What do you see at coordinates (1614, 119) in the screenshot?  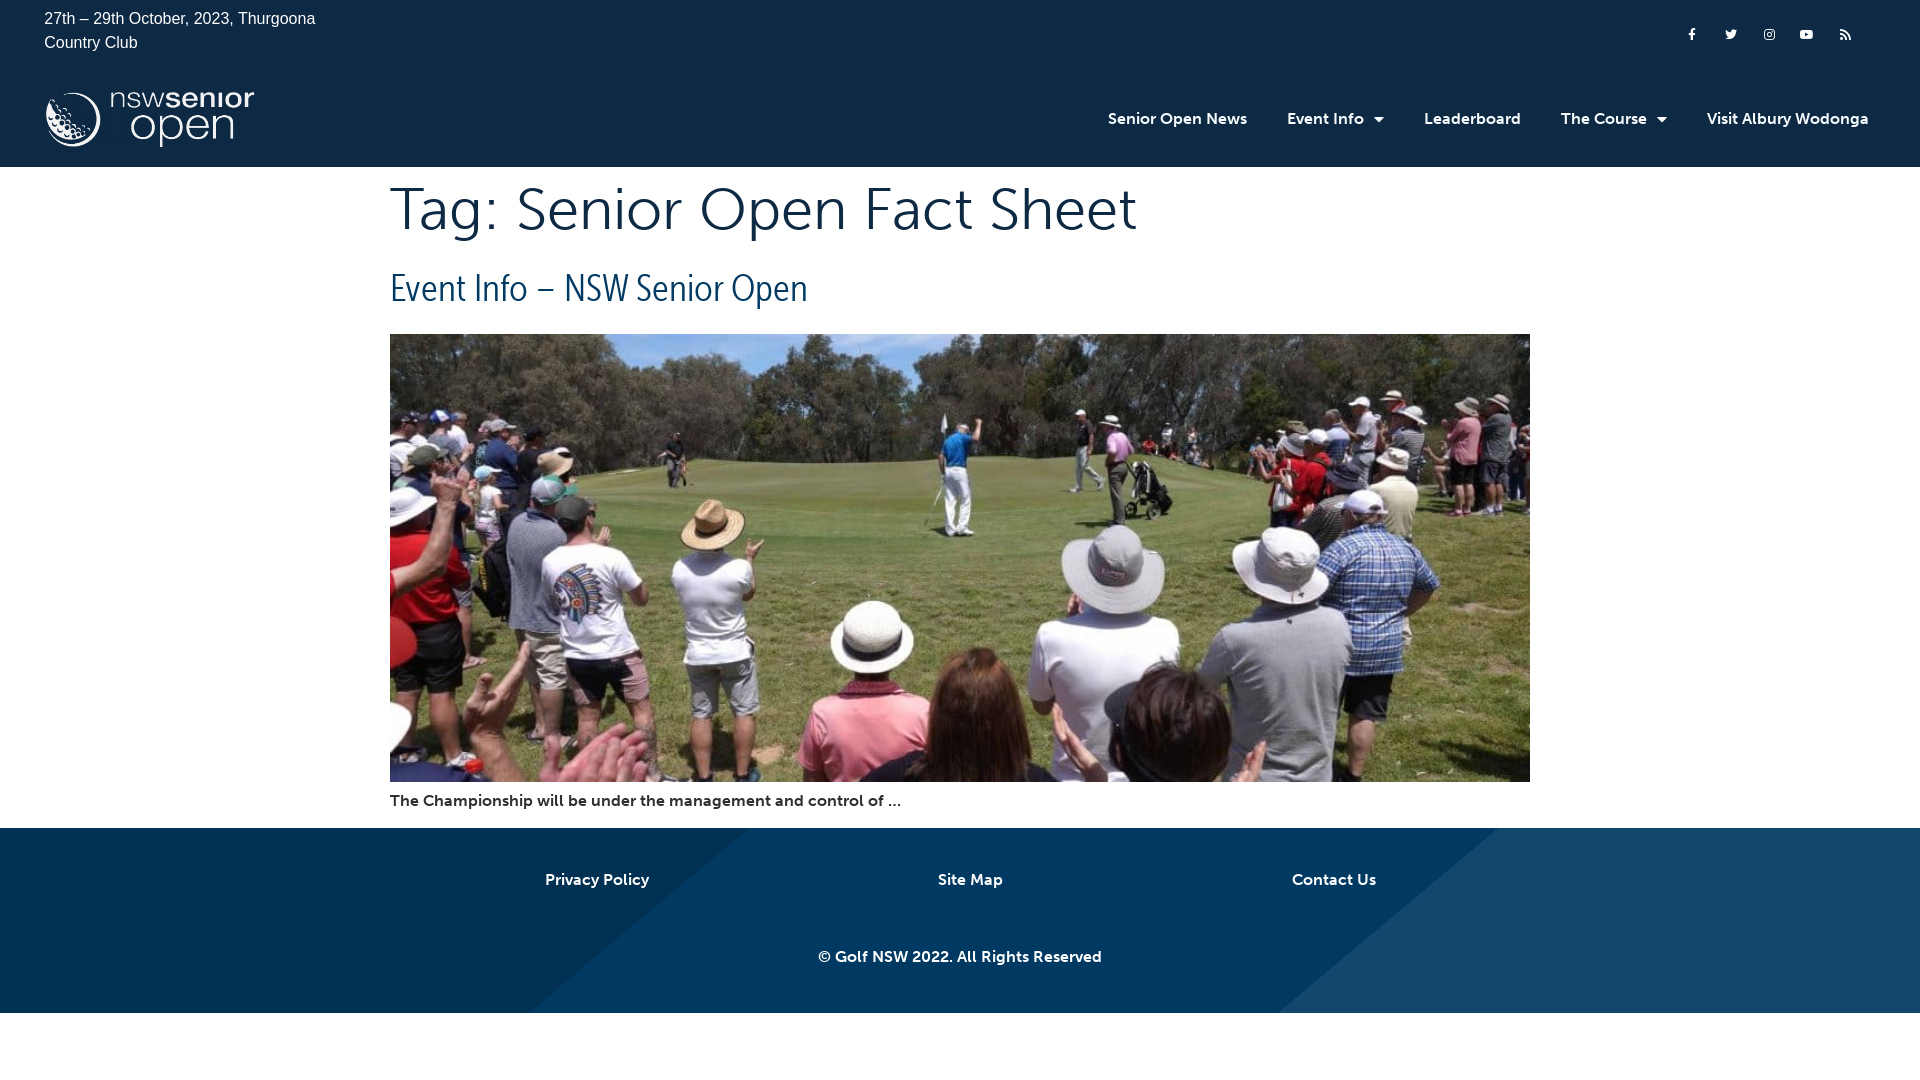 I see `The Course` at bounding box center [1614, 119].